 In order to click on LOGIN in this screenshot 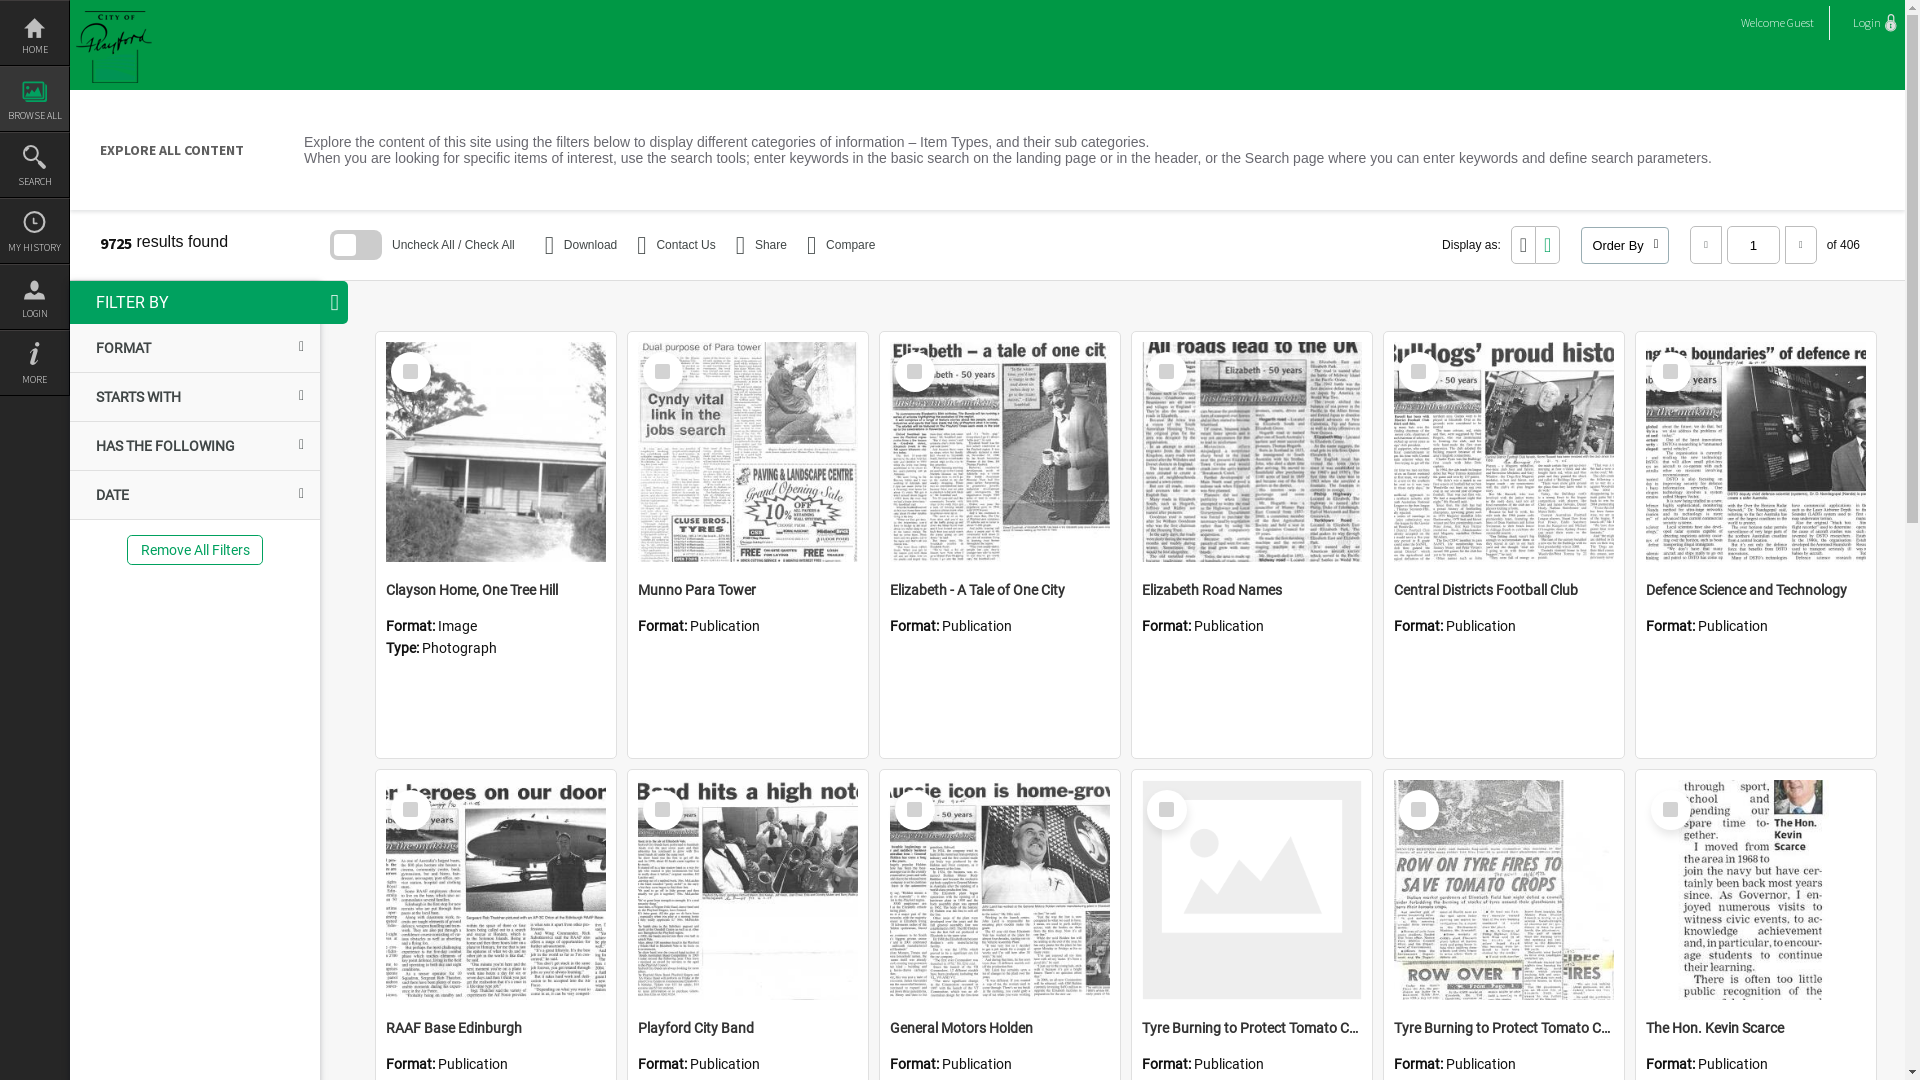, I will do `click(34, 297)`.